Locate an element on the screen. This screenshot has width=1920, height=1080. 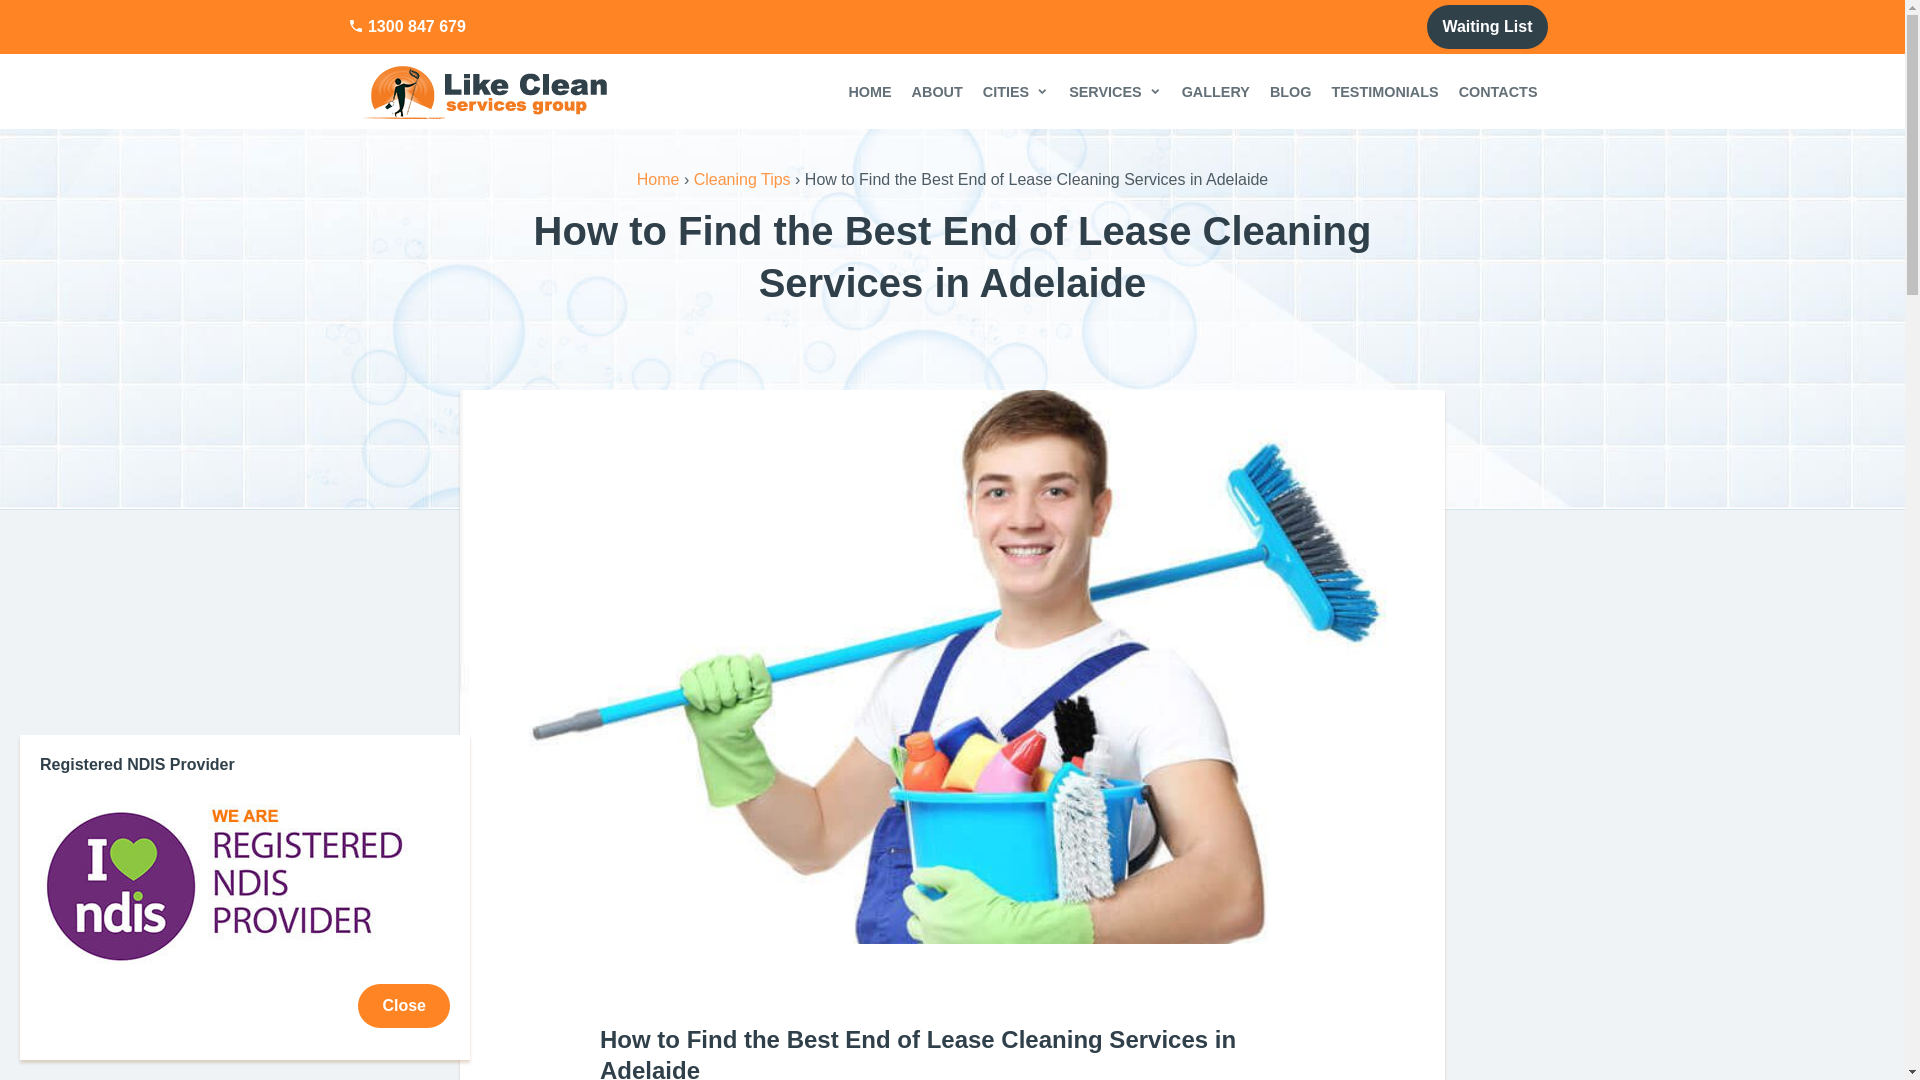
ABOUT is located at coordinates (937, 92).